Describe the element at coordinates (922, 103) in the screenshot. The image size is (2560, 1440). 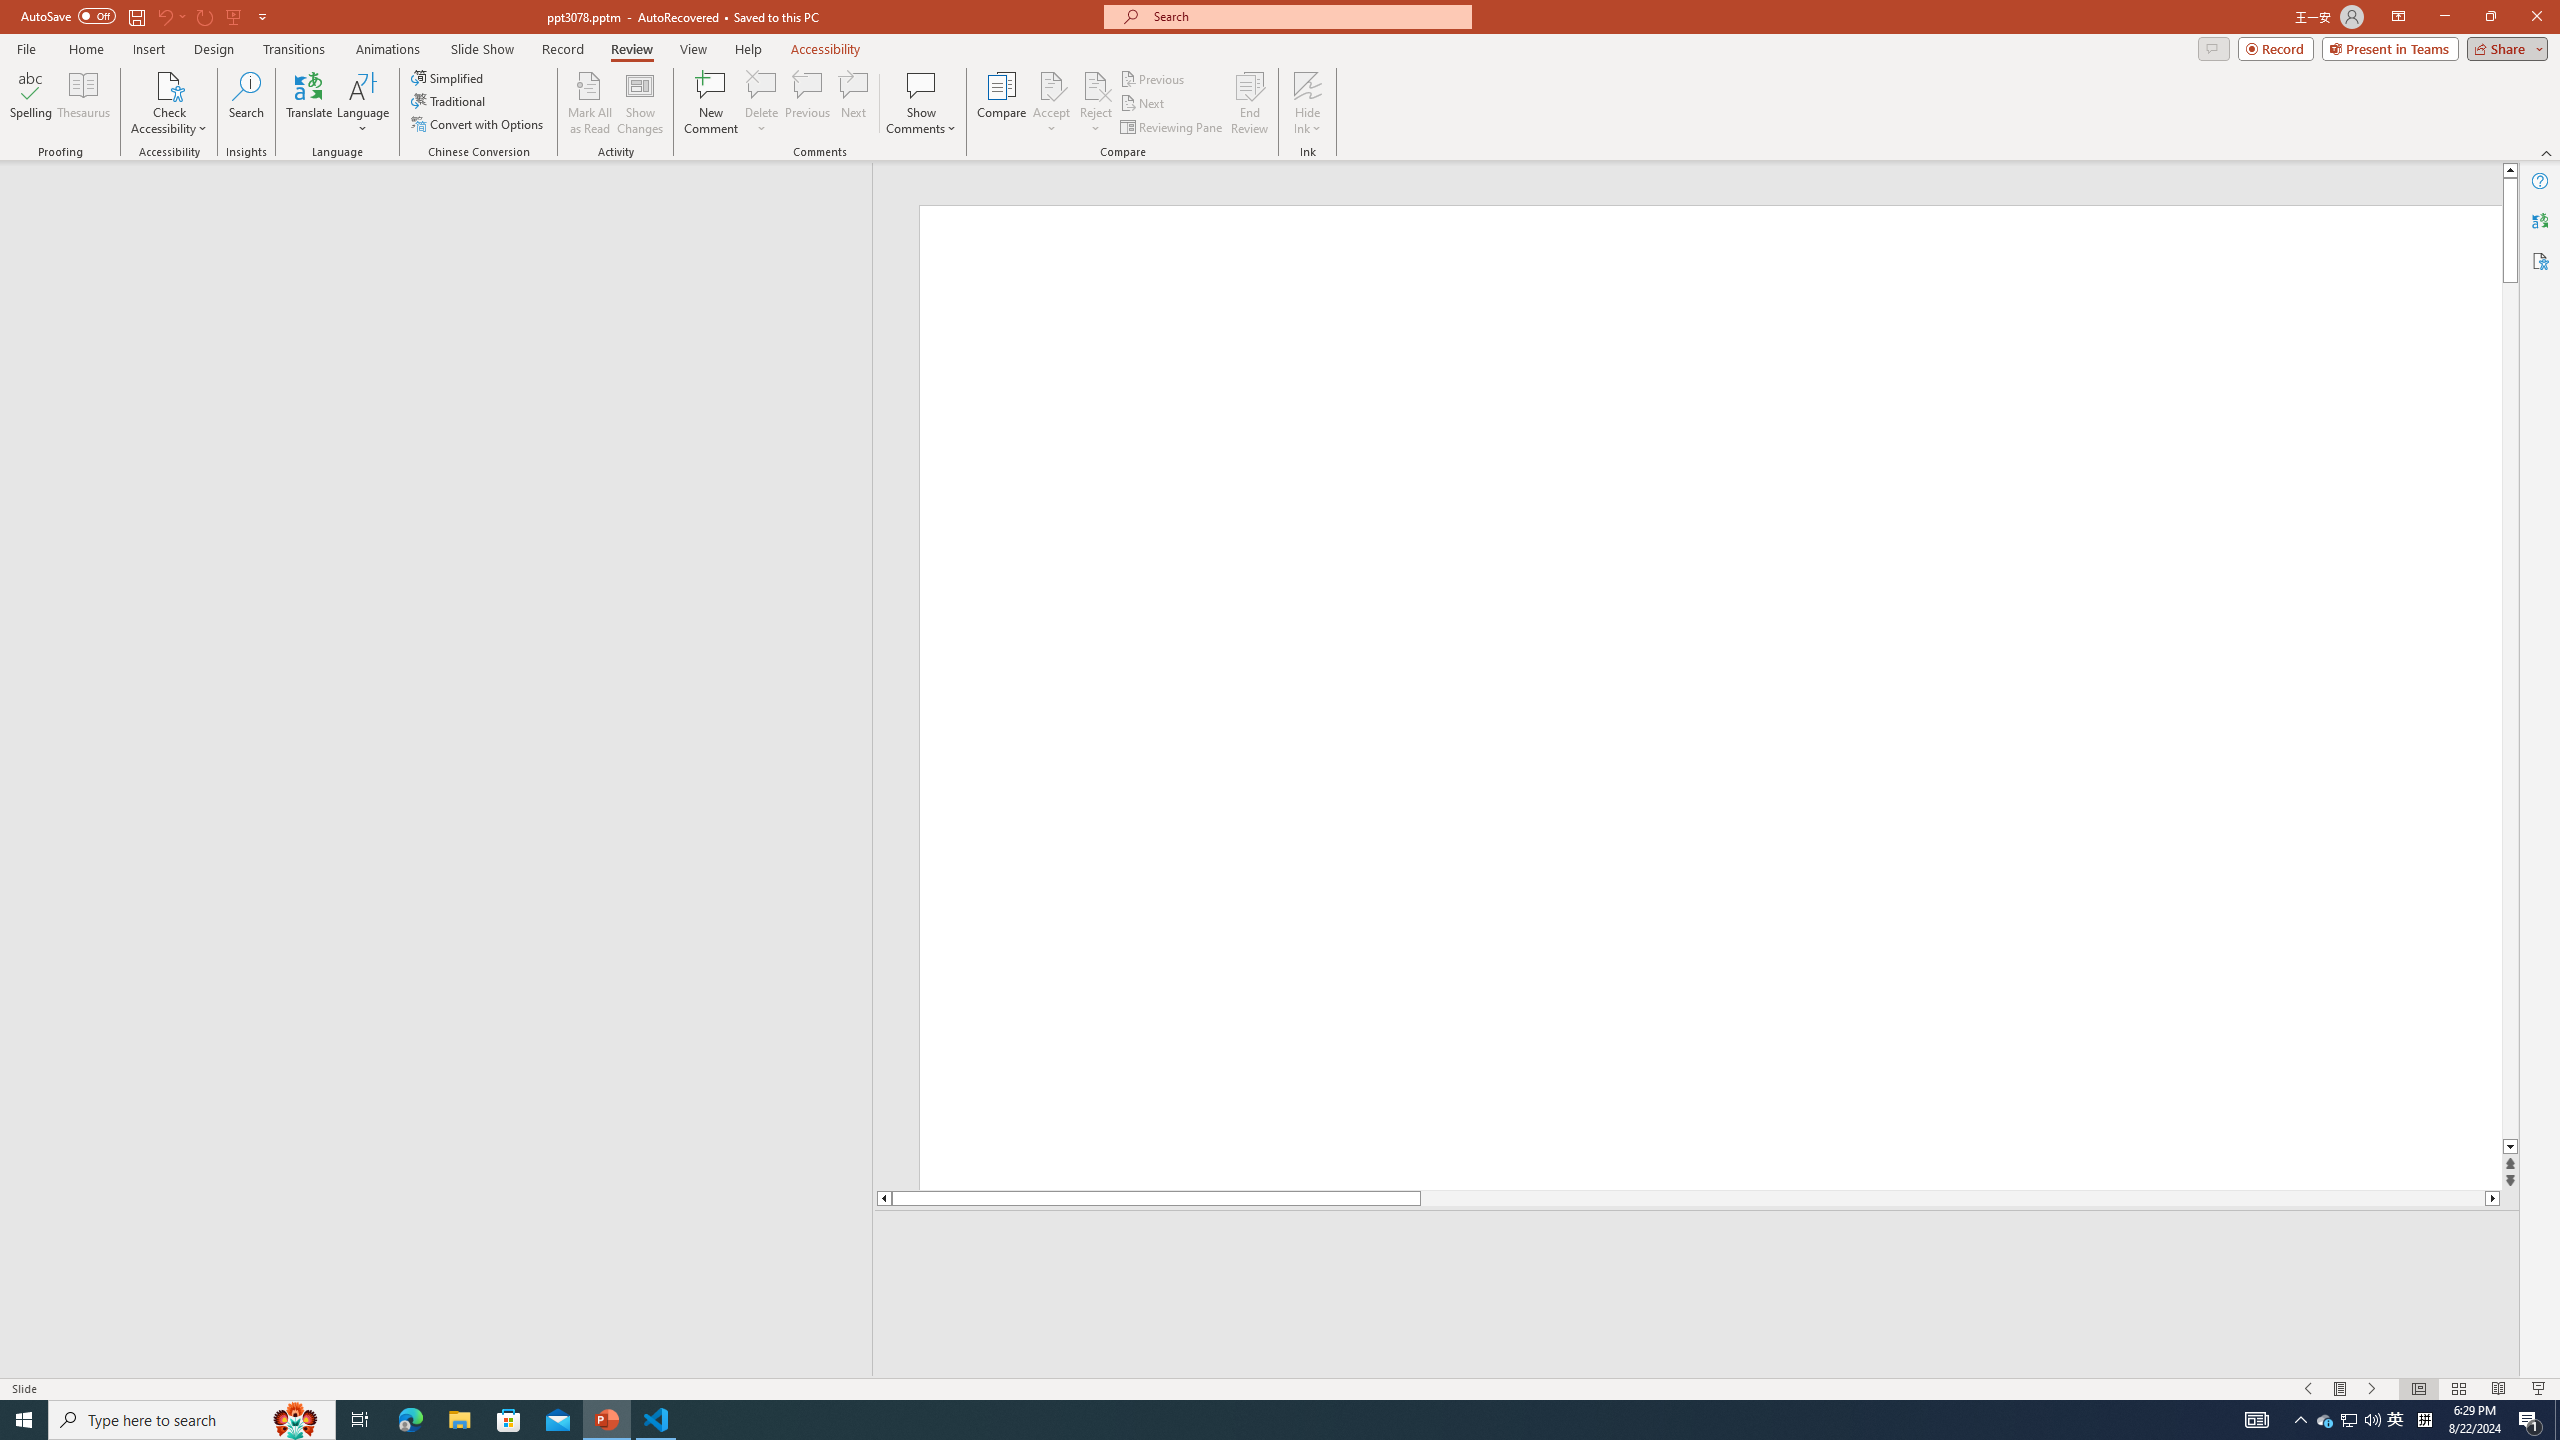
I see `Show Comments` at that location.